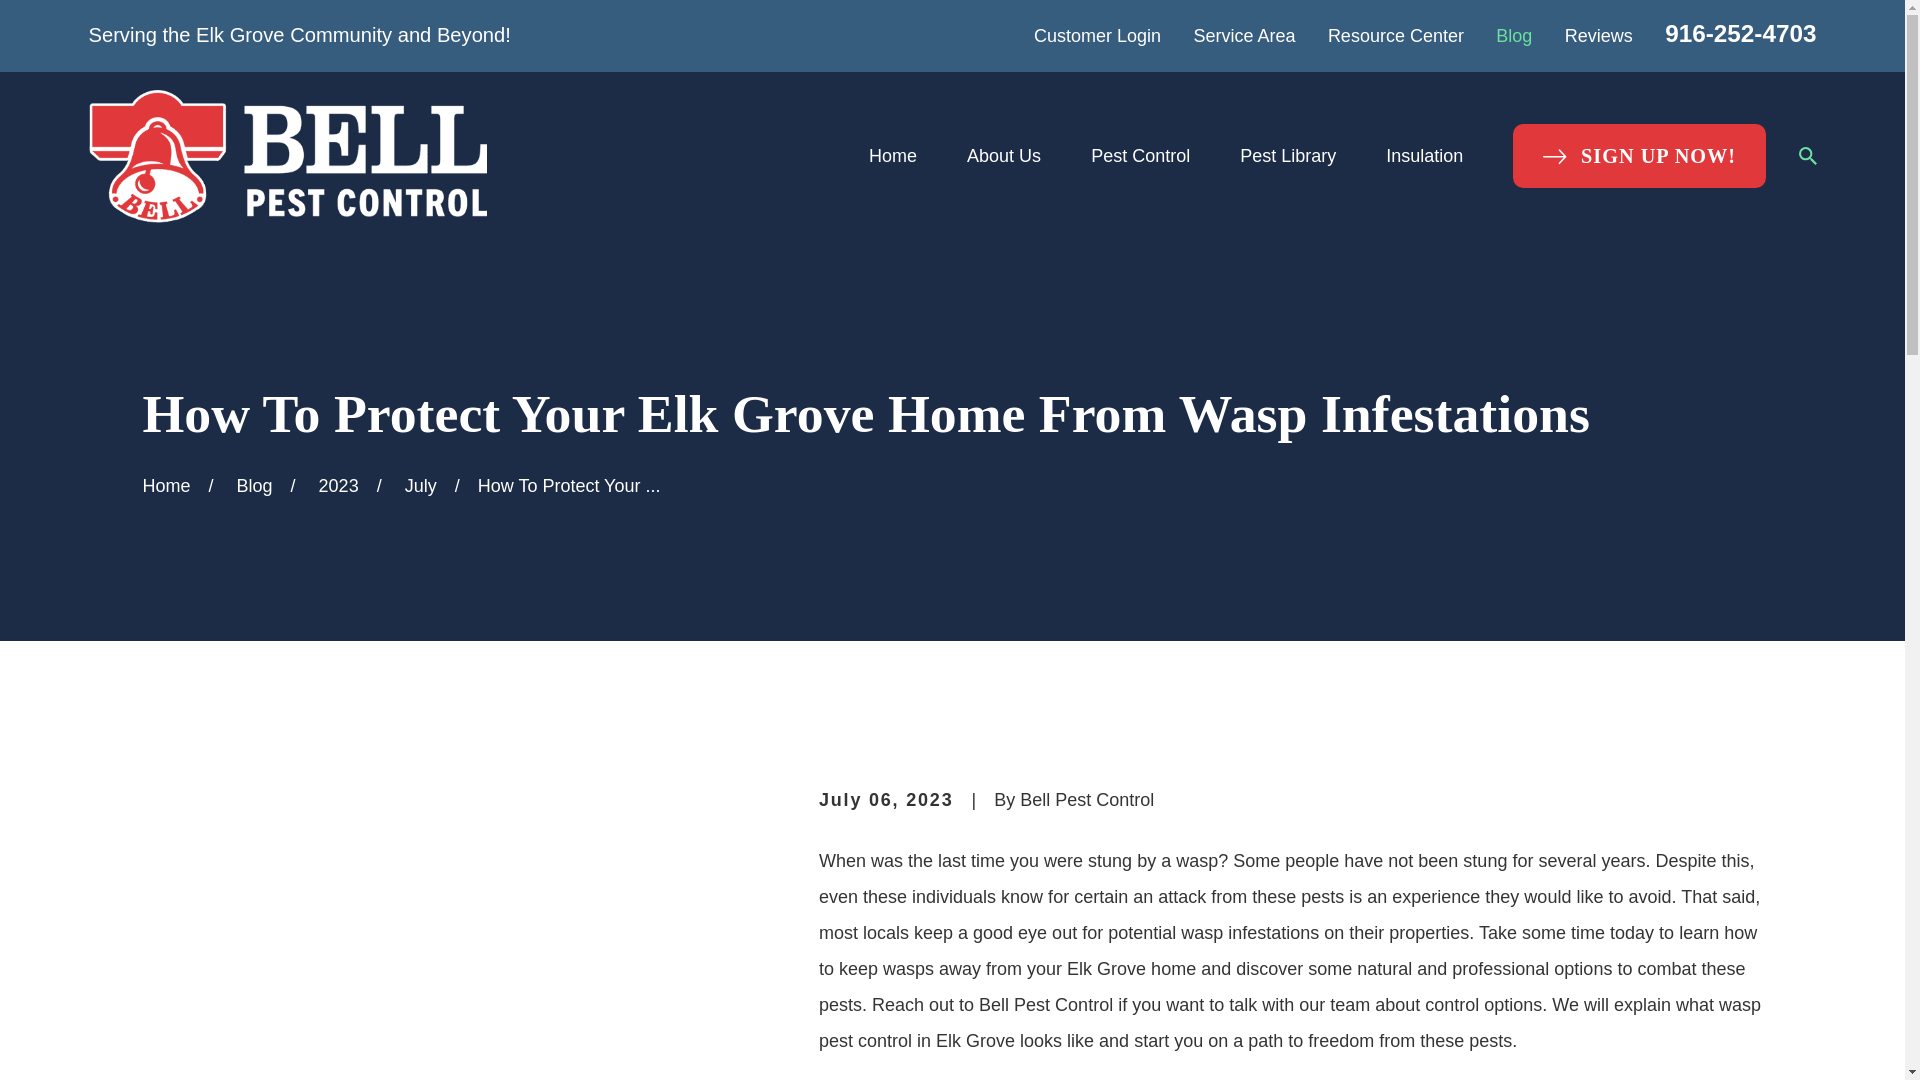 This screenshot has width=1920, height=1080. I want to click on Go Home, so click(166, 486).